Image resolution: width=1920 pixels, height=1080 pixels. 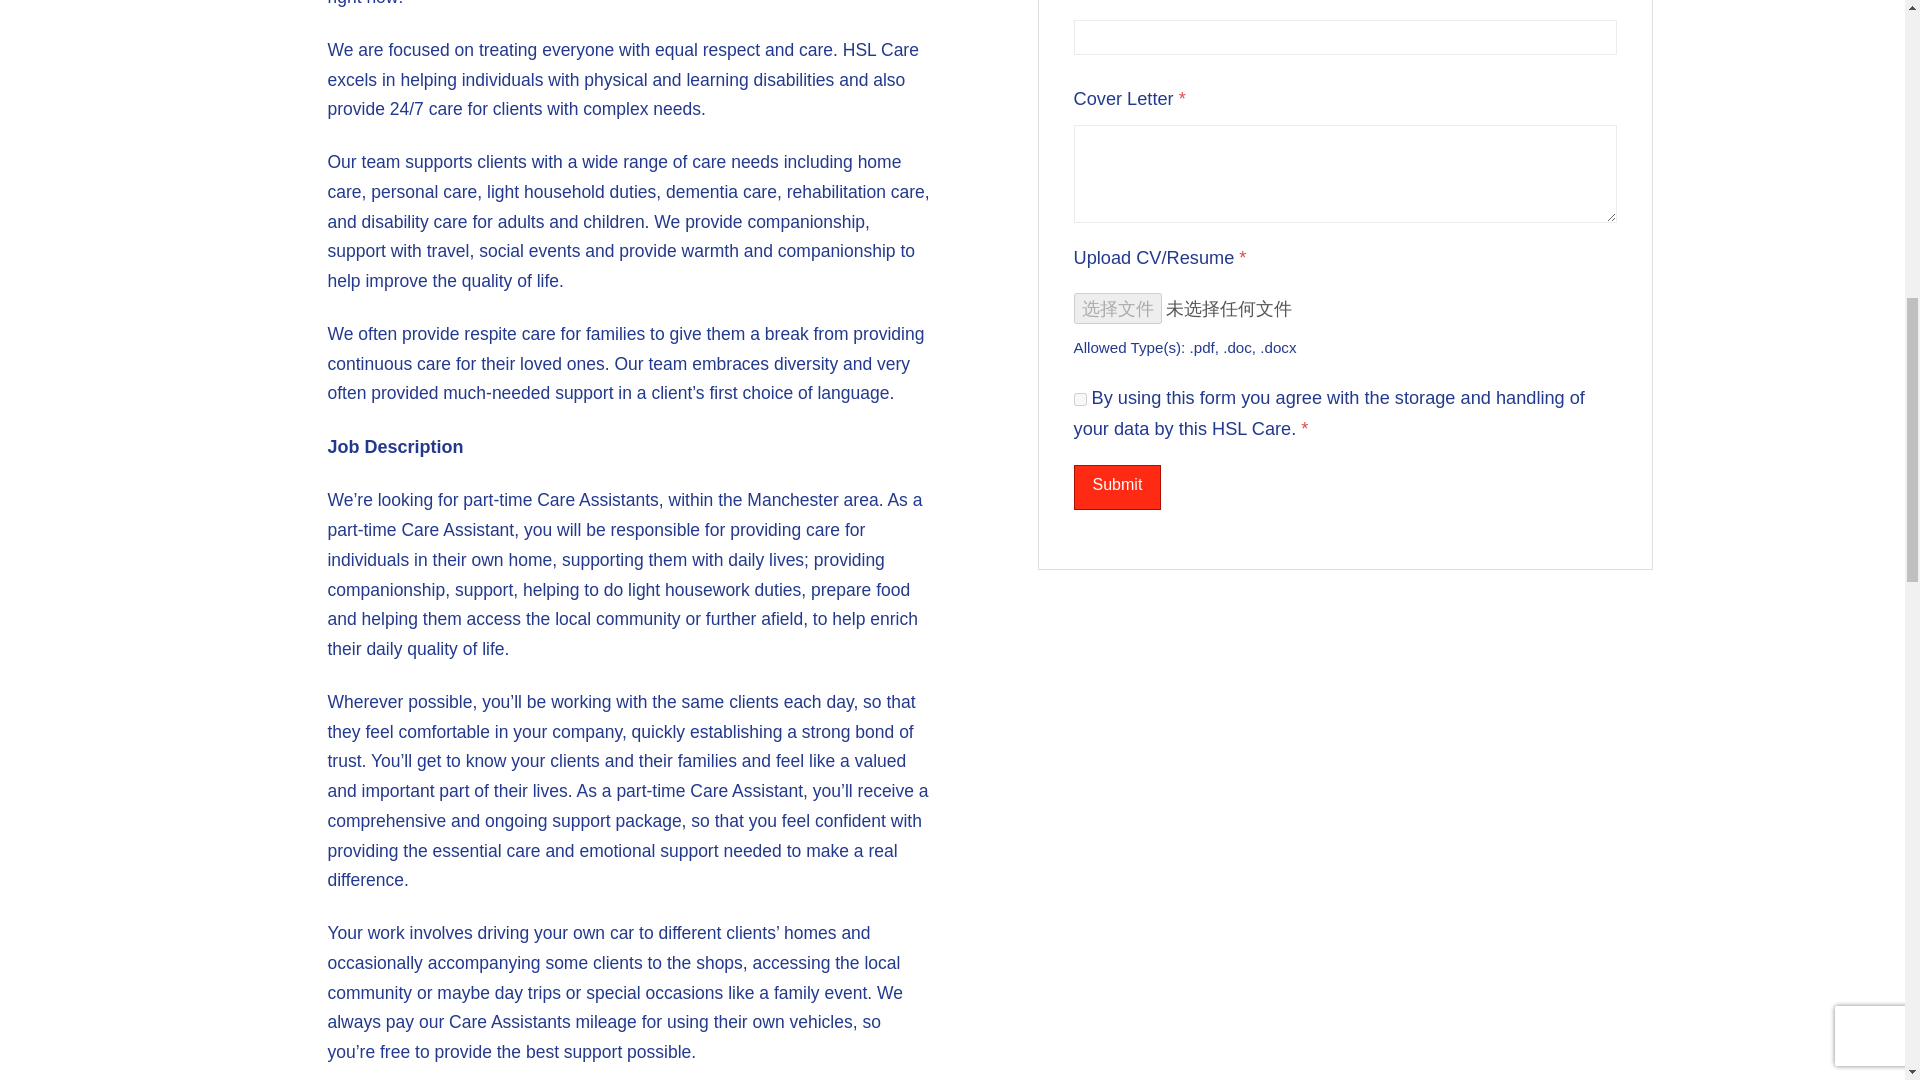 I want to click on yes, so click(x=1080, y=400).